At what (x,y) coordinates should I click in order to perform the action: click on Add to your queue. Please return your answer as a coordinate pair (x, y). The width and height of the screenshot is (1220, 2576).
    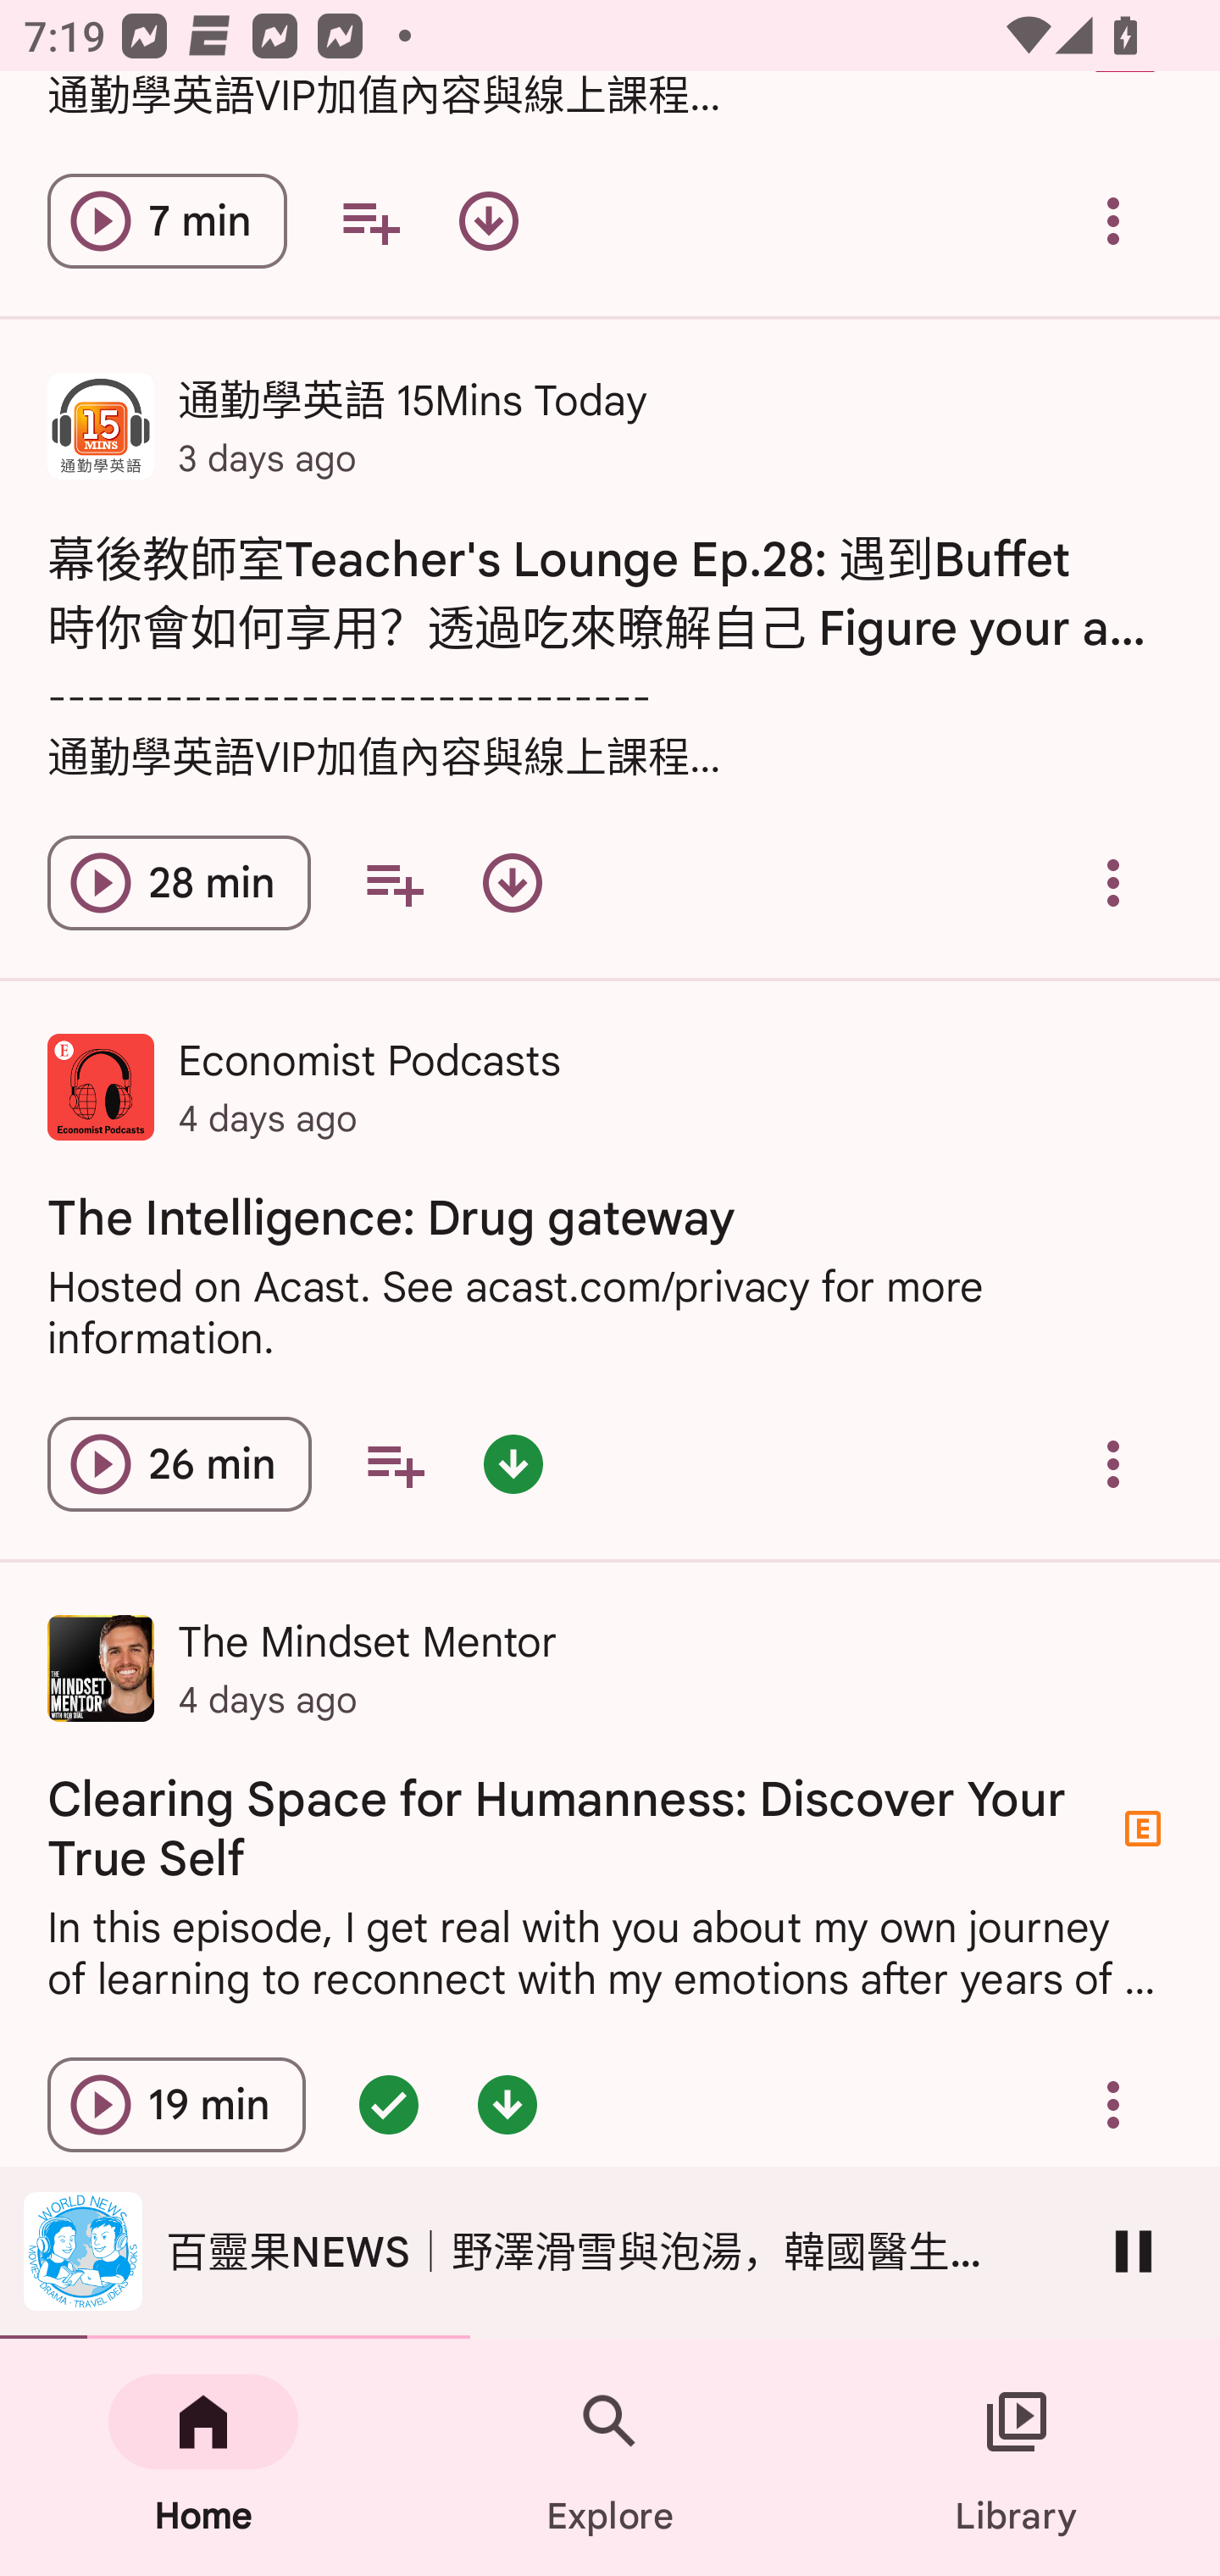
    Looking at the image, I should click on (393, 881).